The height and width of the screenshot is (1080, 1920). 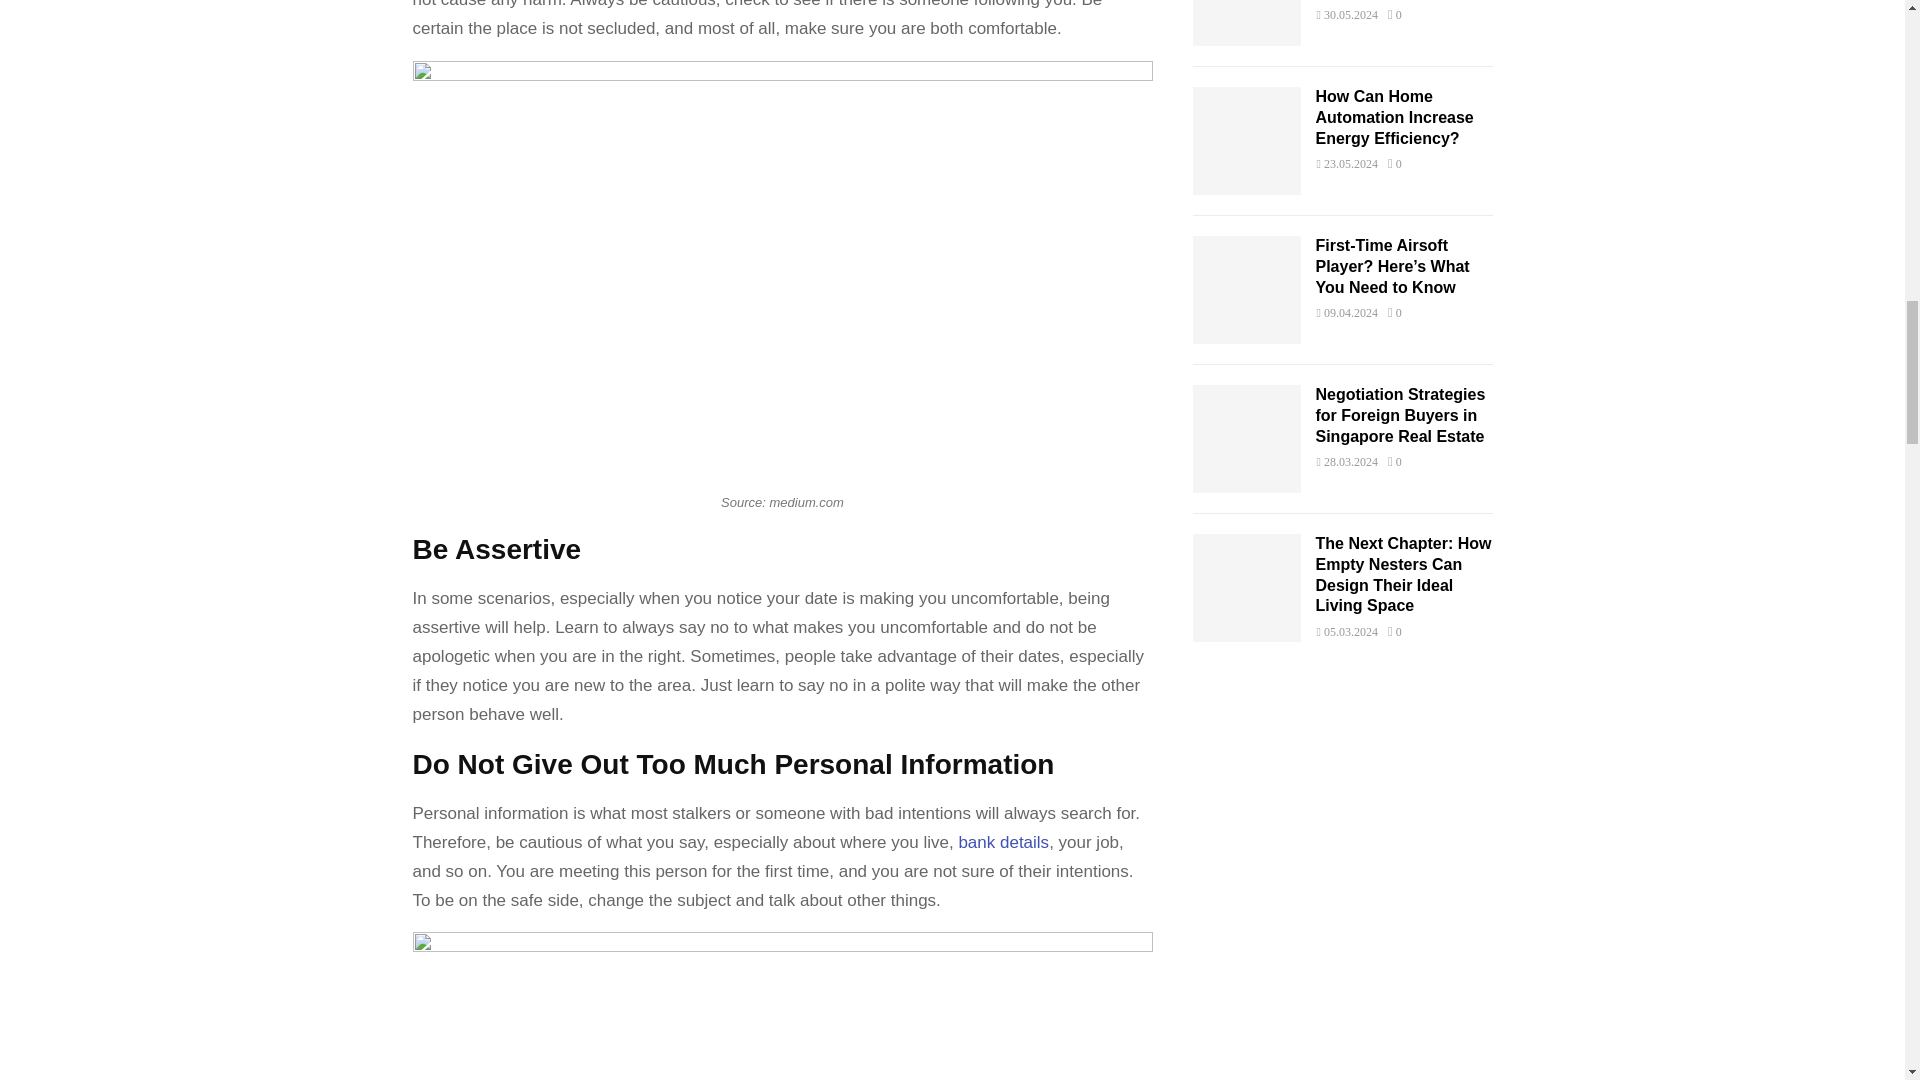 What do you see at coordinates (1246, 141) in the screenshot?
I see `How Can Home Automation Increase Energy Efficiency?` at bounding box center [1246, 141].